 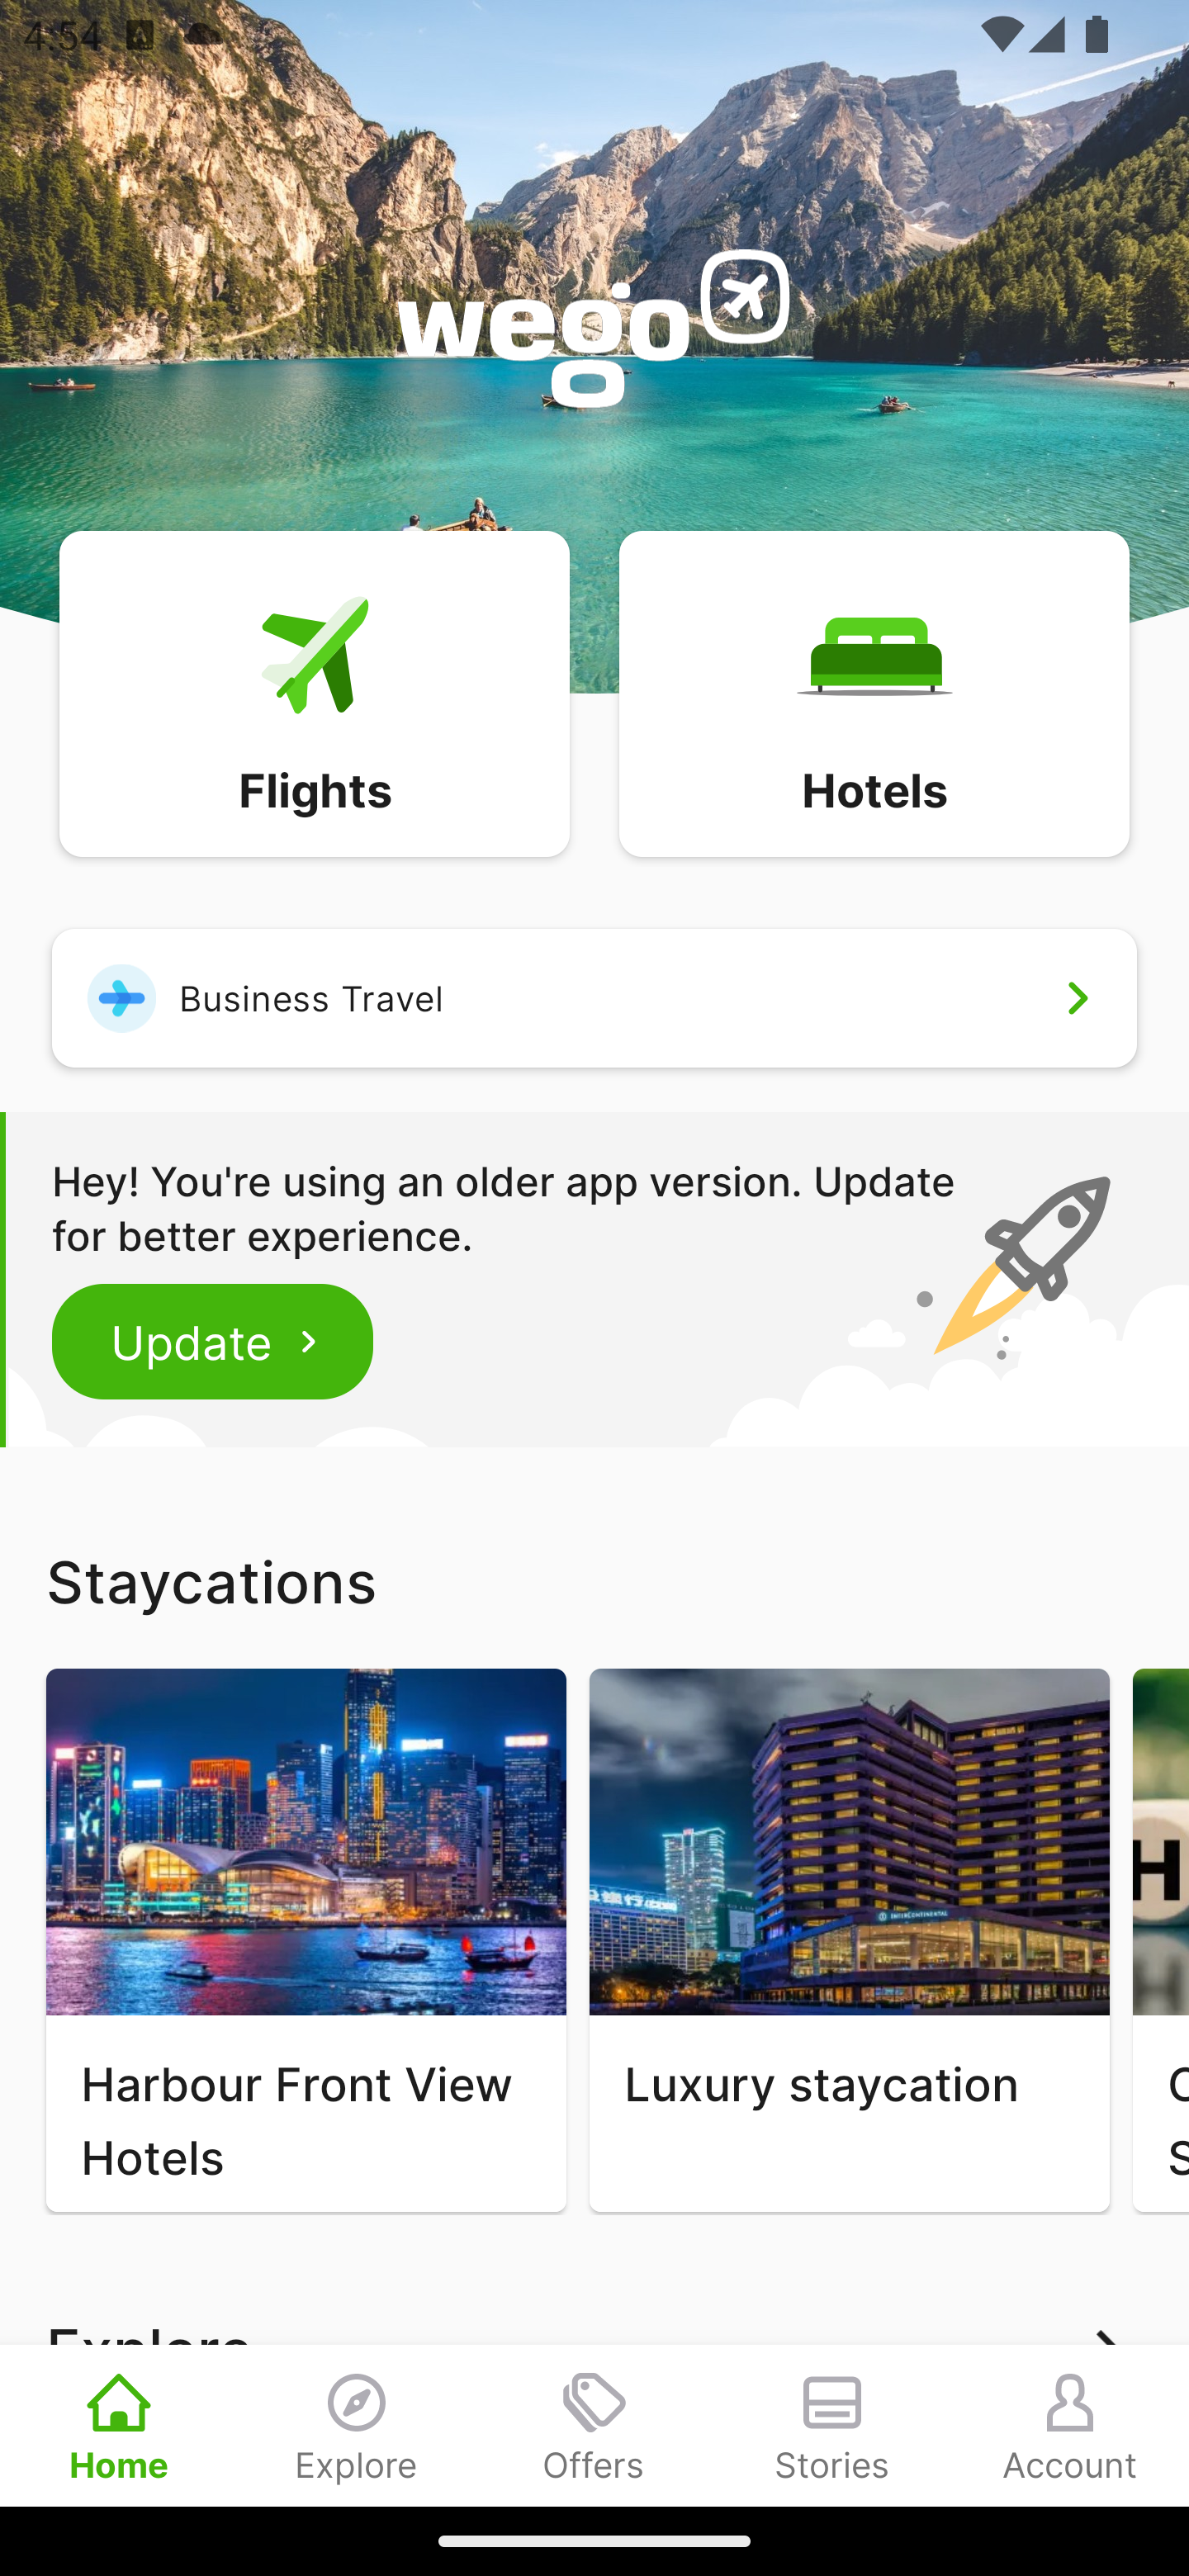 What do you see at coordinates (357, 2425) in the screenshot?
I see `Explore` at bounding box center [357, 2425].